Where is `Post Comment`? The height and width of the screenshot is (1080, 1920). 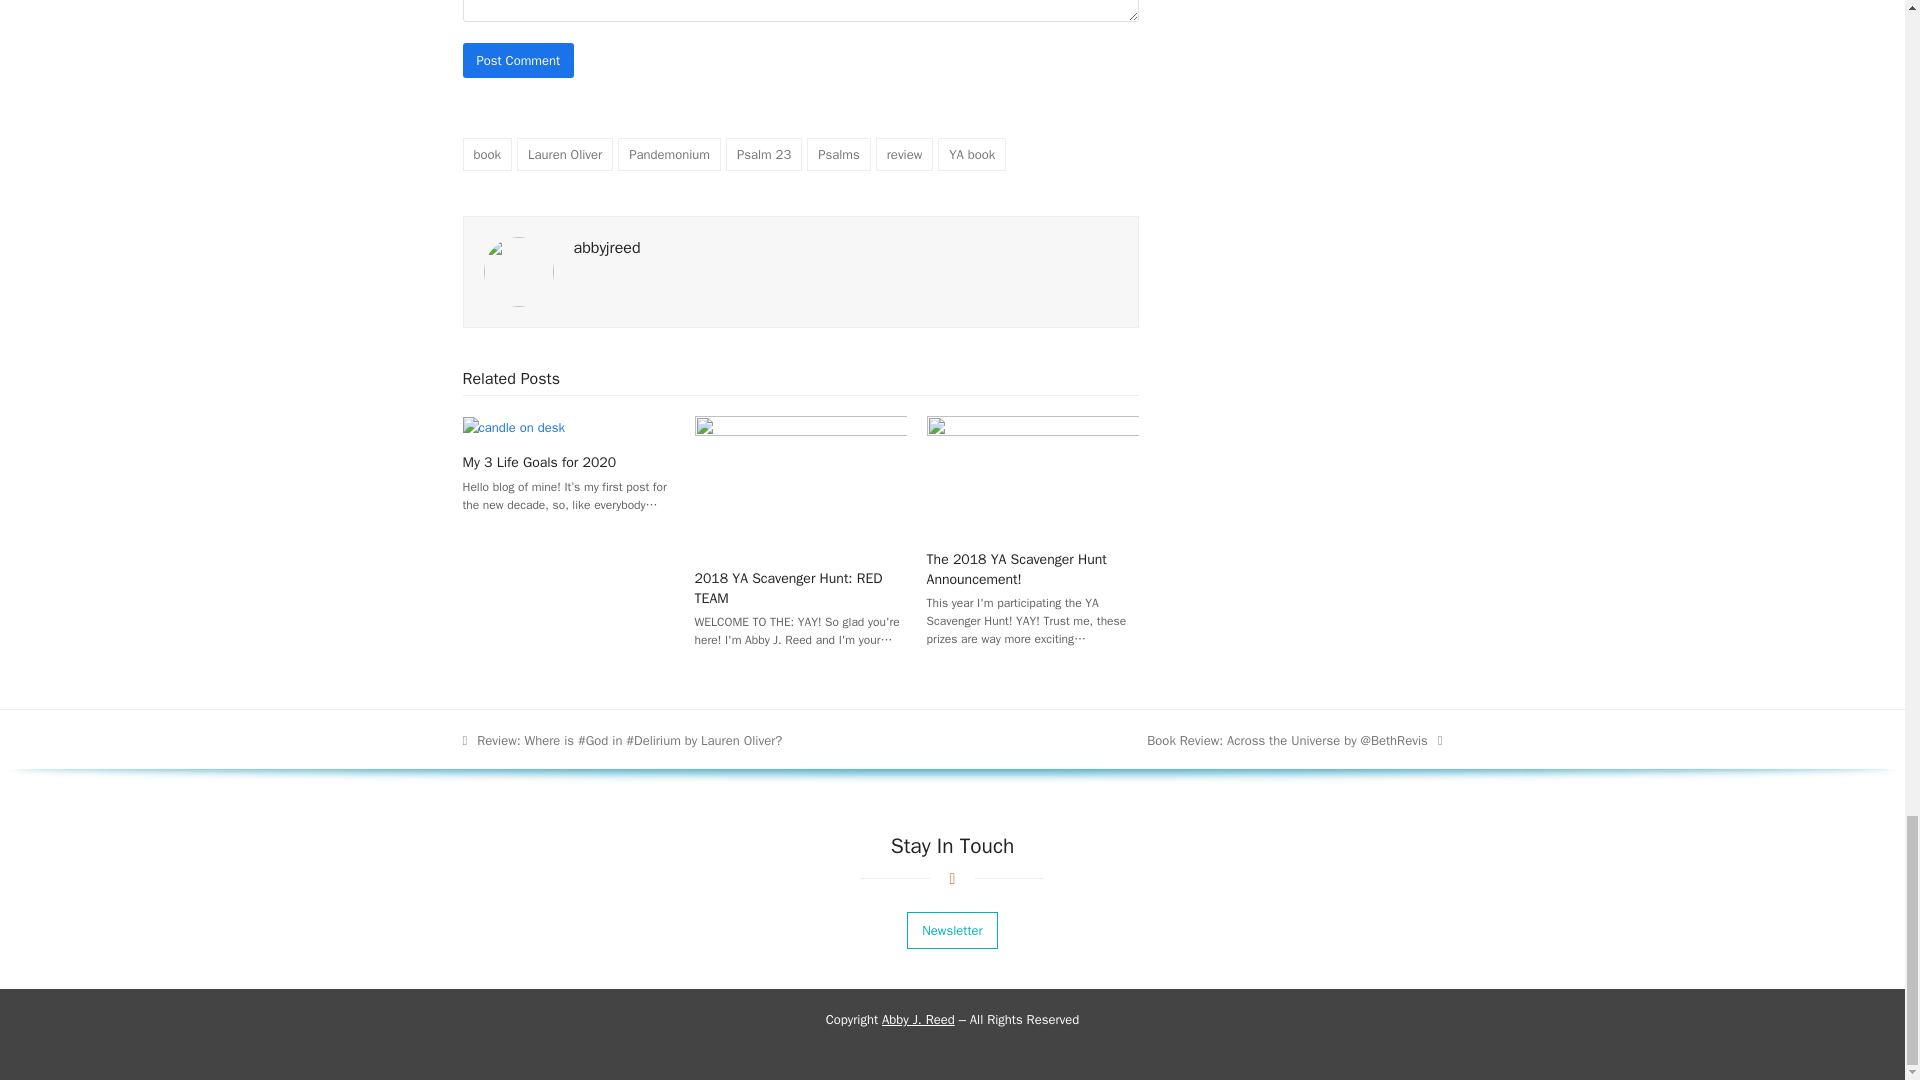 Post Comment is located at coordinates (518, 60).